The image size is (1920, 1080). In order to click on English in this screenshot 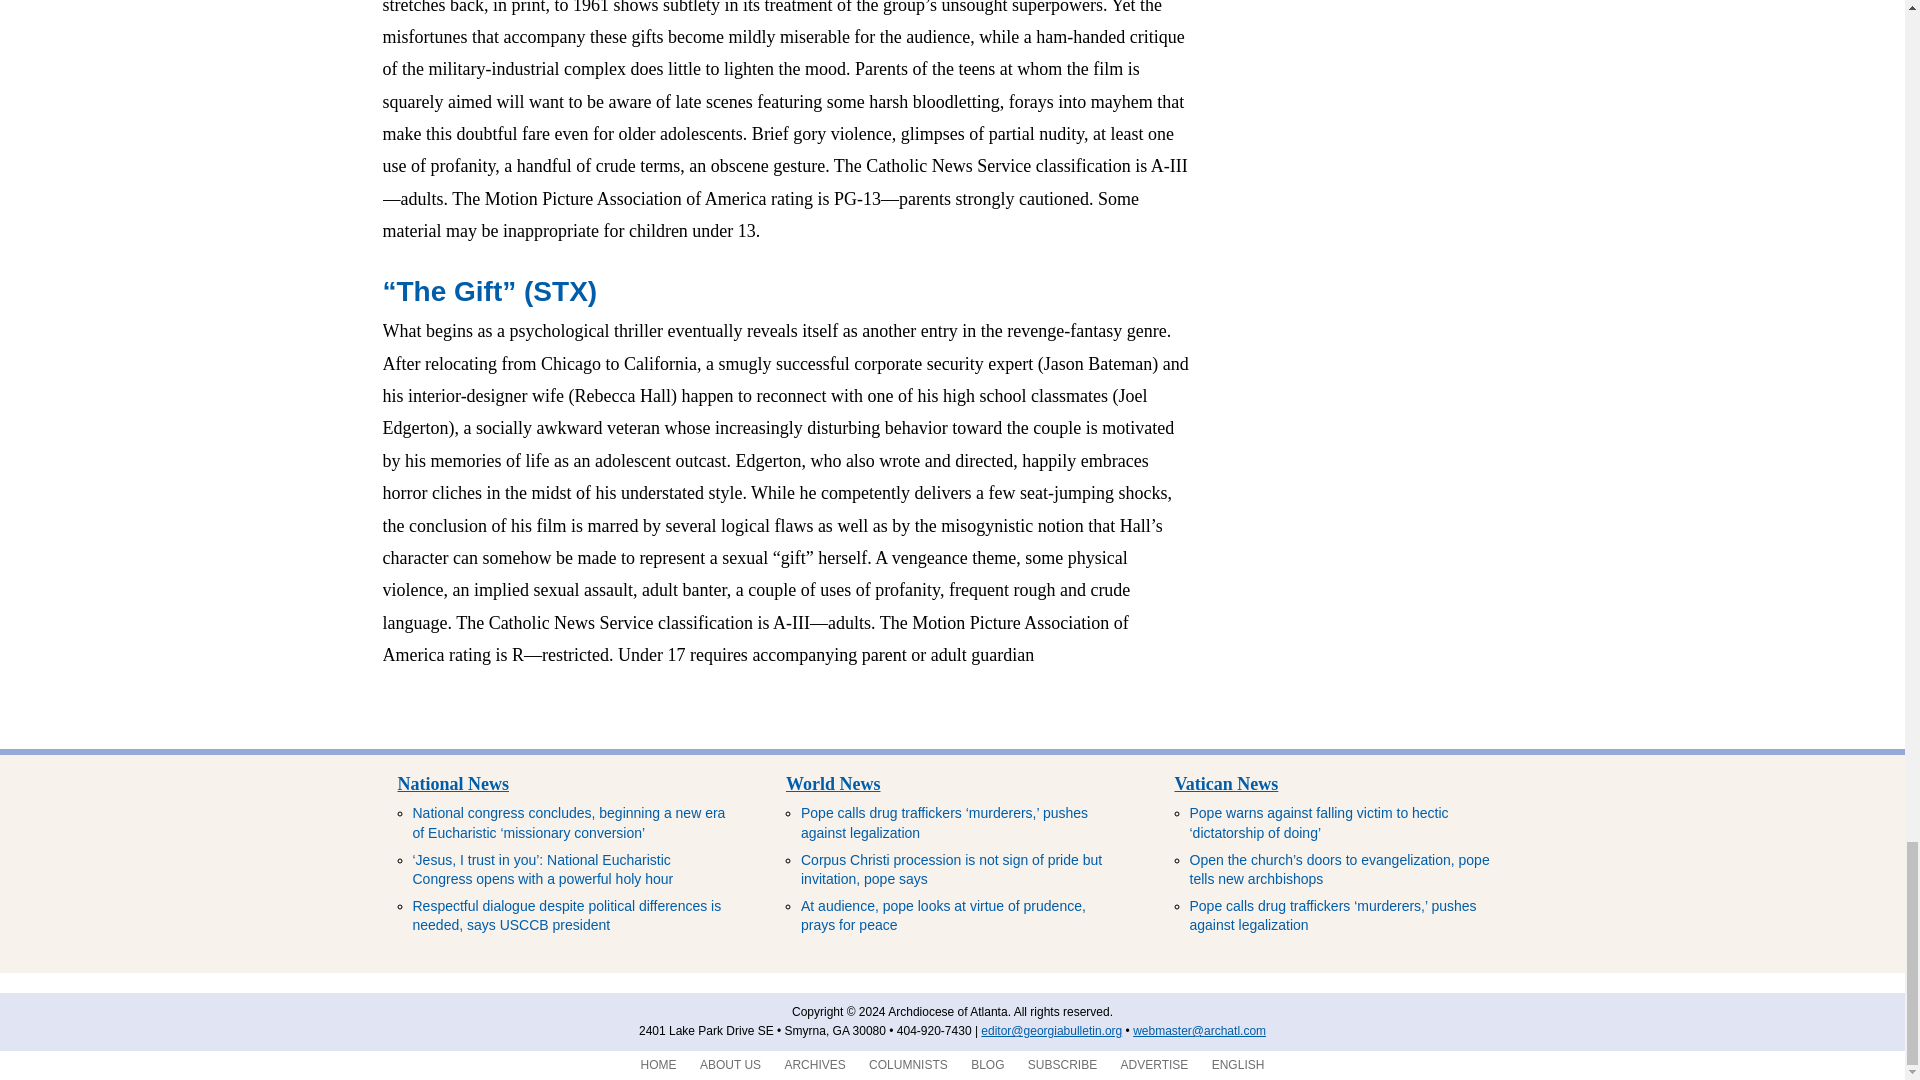, I will do `click(1238, 1065)`.